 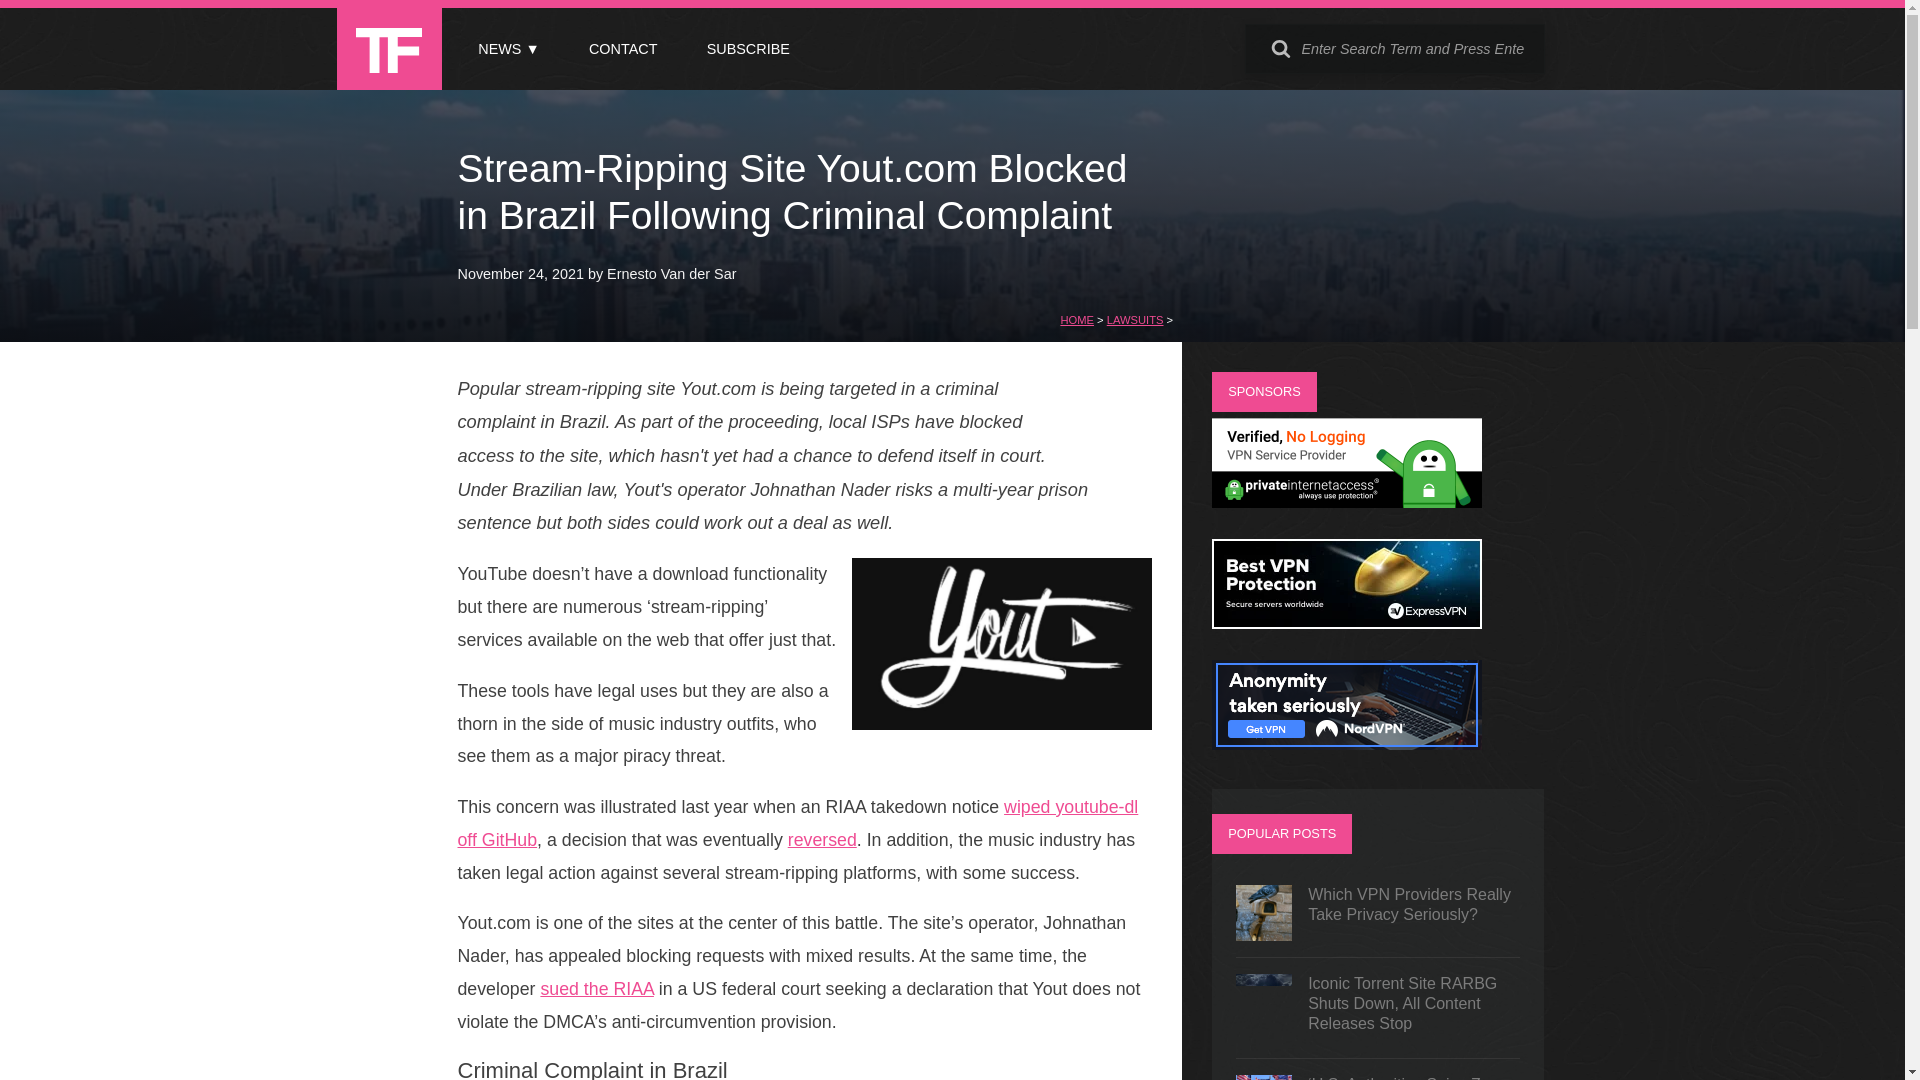 What do you see at coordinates (1346, 622) in the screenshot?
I see `ExpressVPN` at bounding box center [1346, 622].